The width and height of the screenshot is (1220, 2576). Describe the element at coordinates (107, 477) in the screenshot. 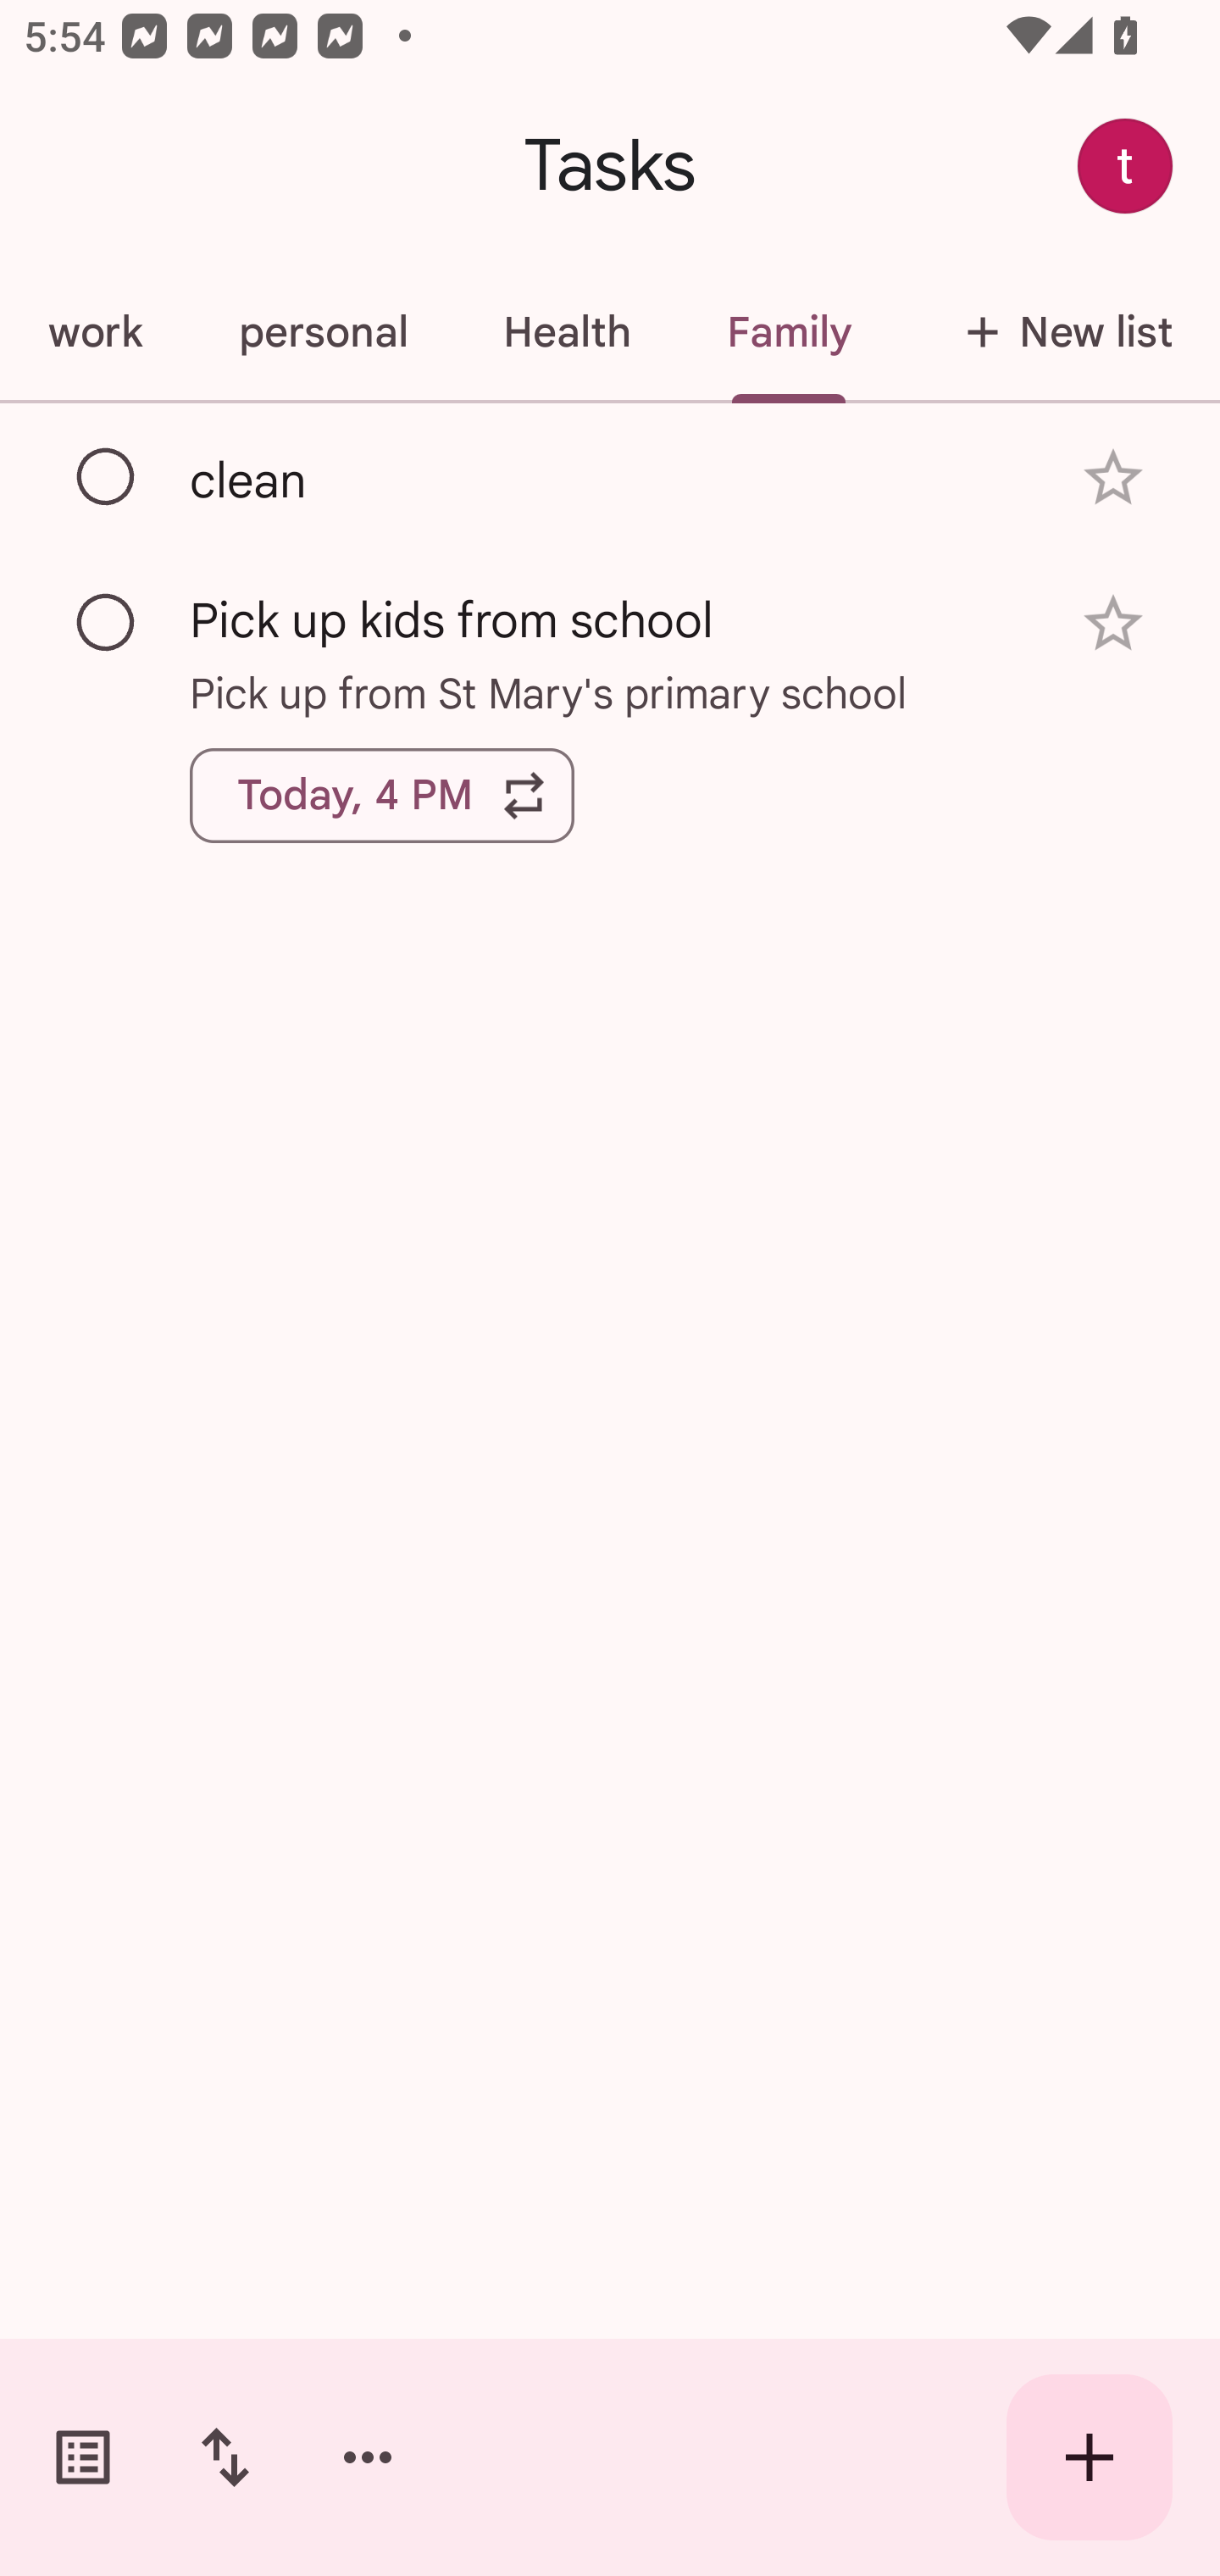

I see `Mark as complete` at that location.